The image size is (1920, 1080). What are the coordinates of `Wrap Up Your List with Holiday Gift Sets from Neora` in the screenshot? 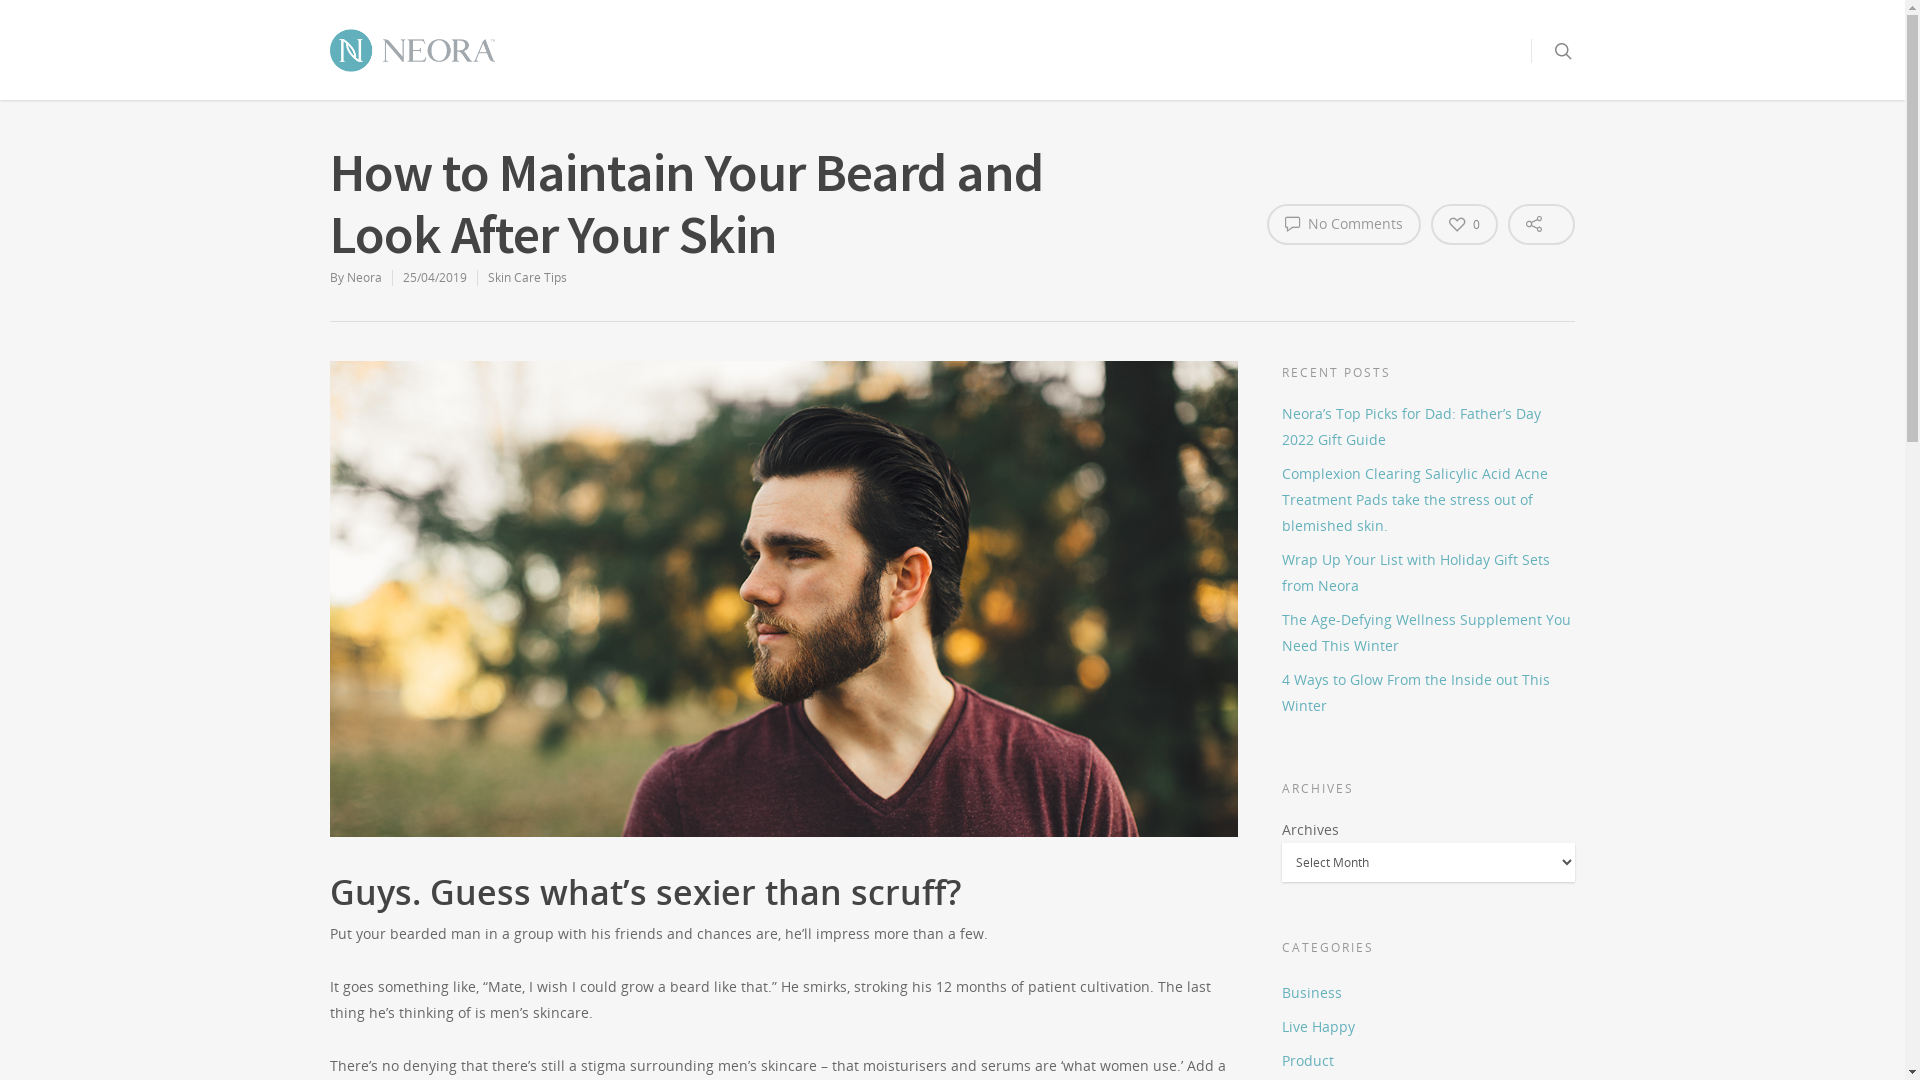 It's located at (1428, 573).